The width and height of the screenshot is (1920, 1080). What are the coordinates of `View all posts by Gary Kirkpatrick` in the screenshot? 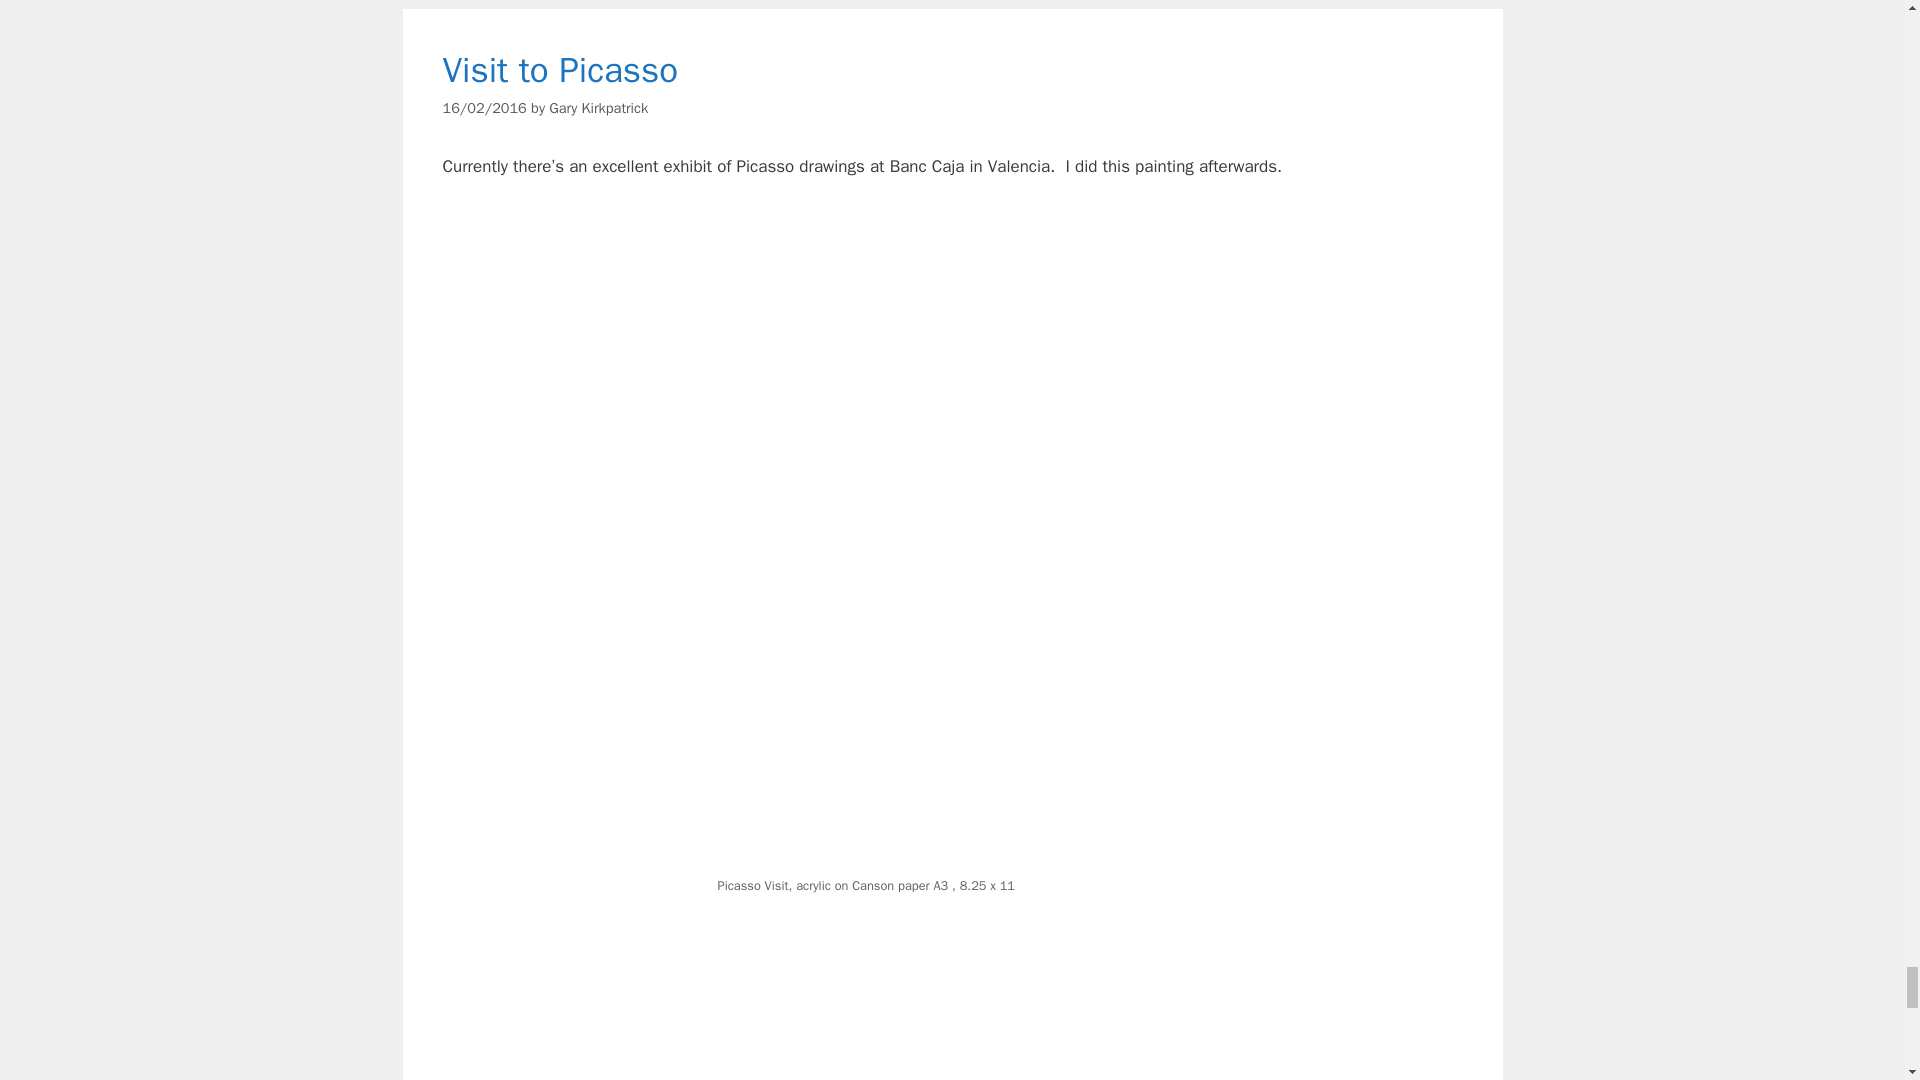 It's located at (598, 106).